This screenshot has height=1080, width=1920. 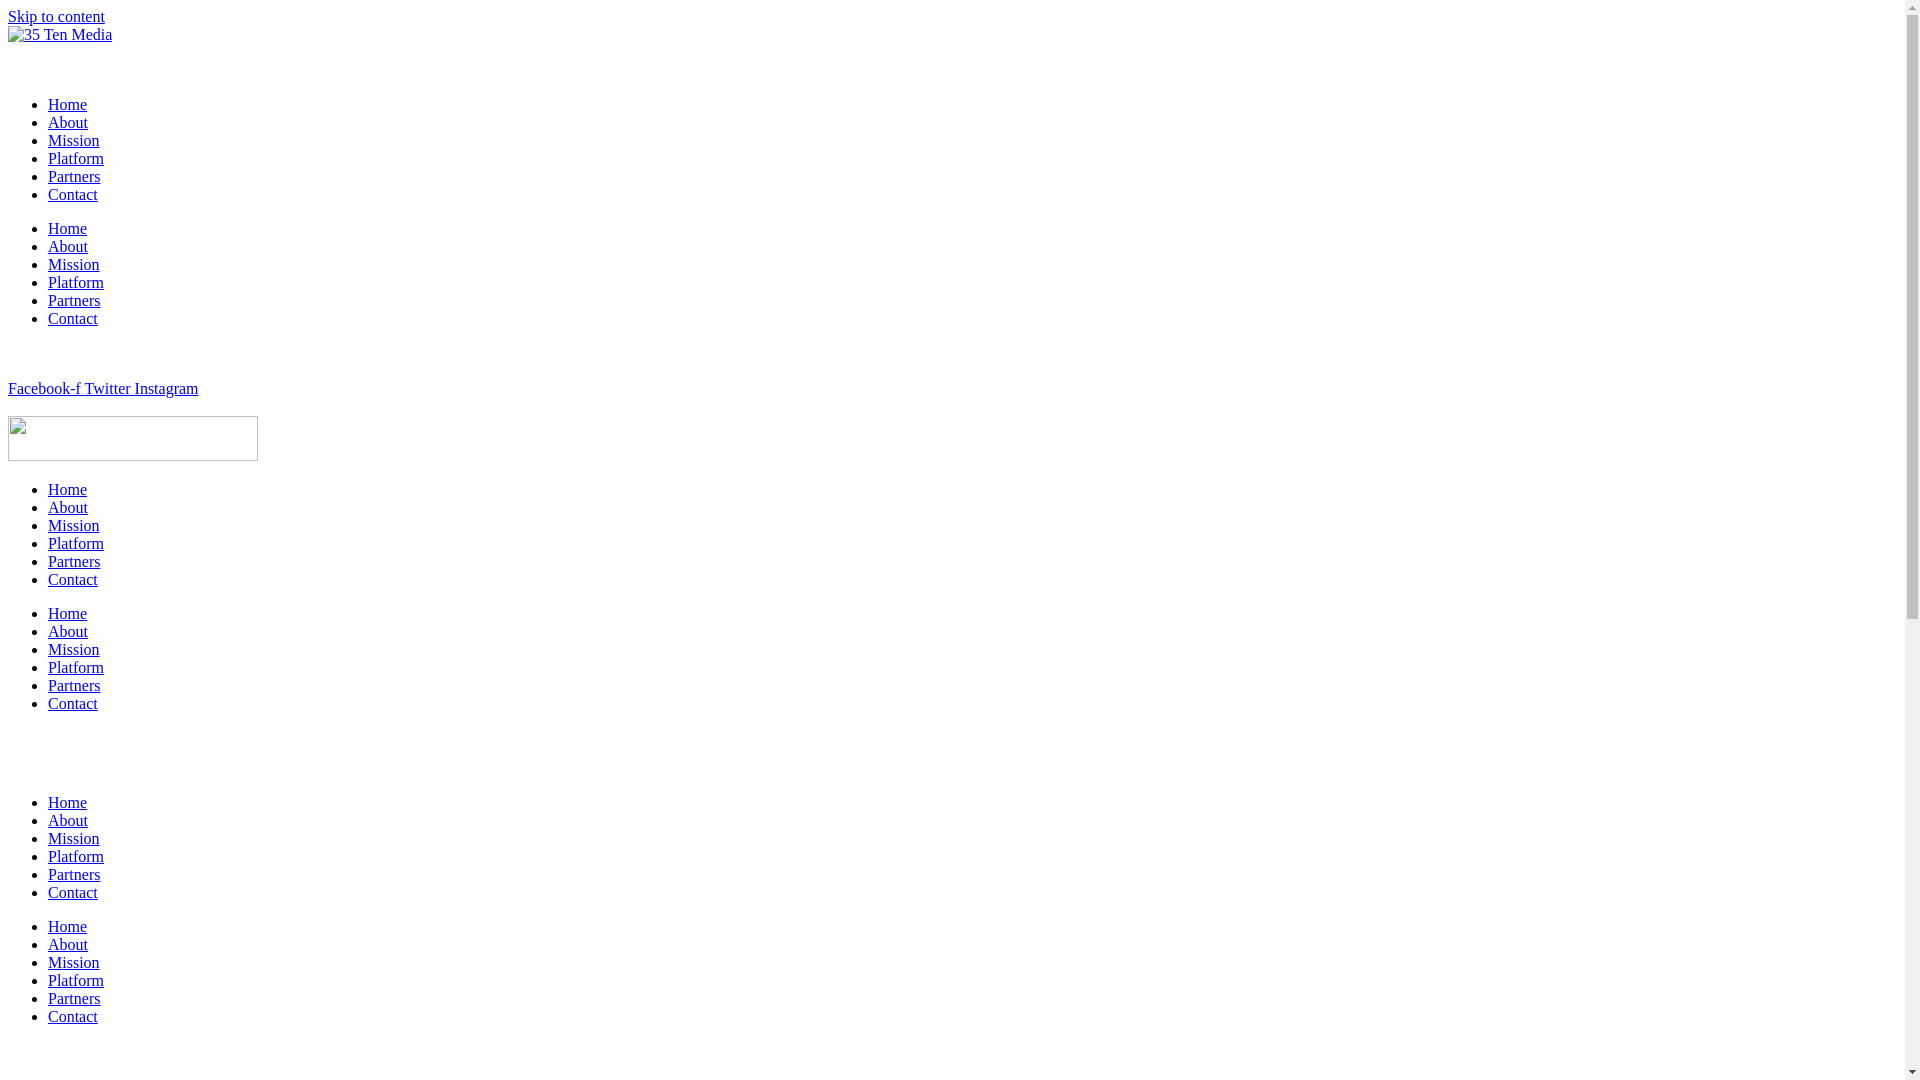 I want to click on About, so click(x=68, y=246).